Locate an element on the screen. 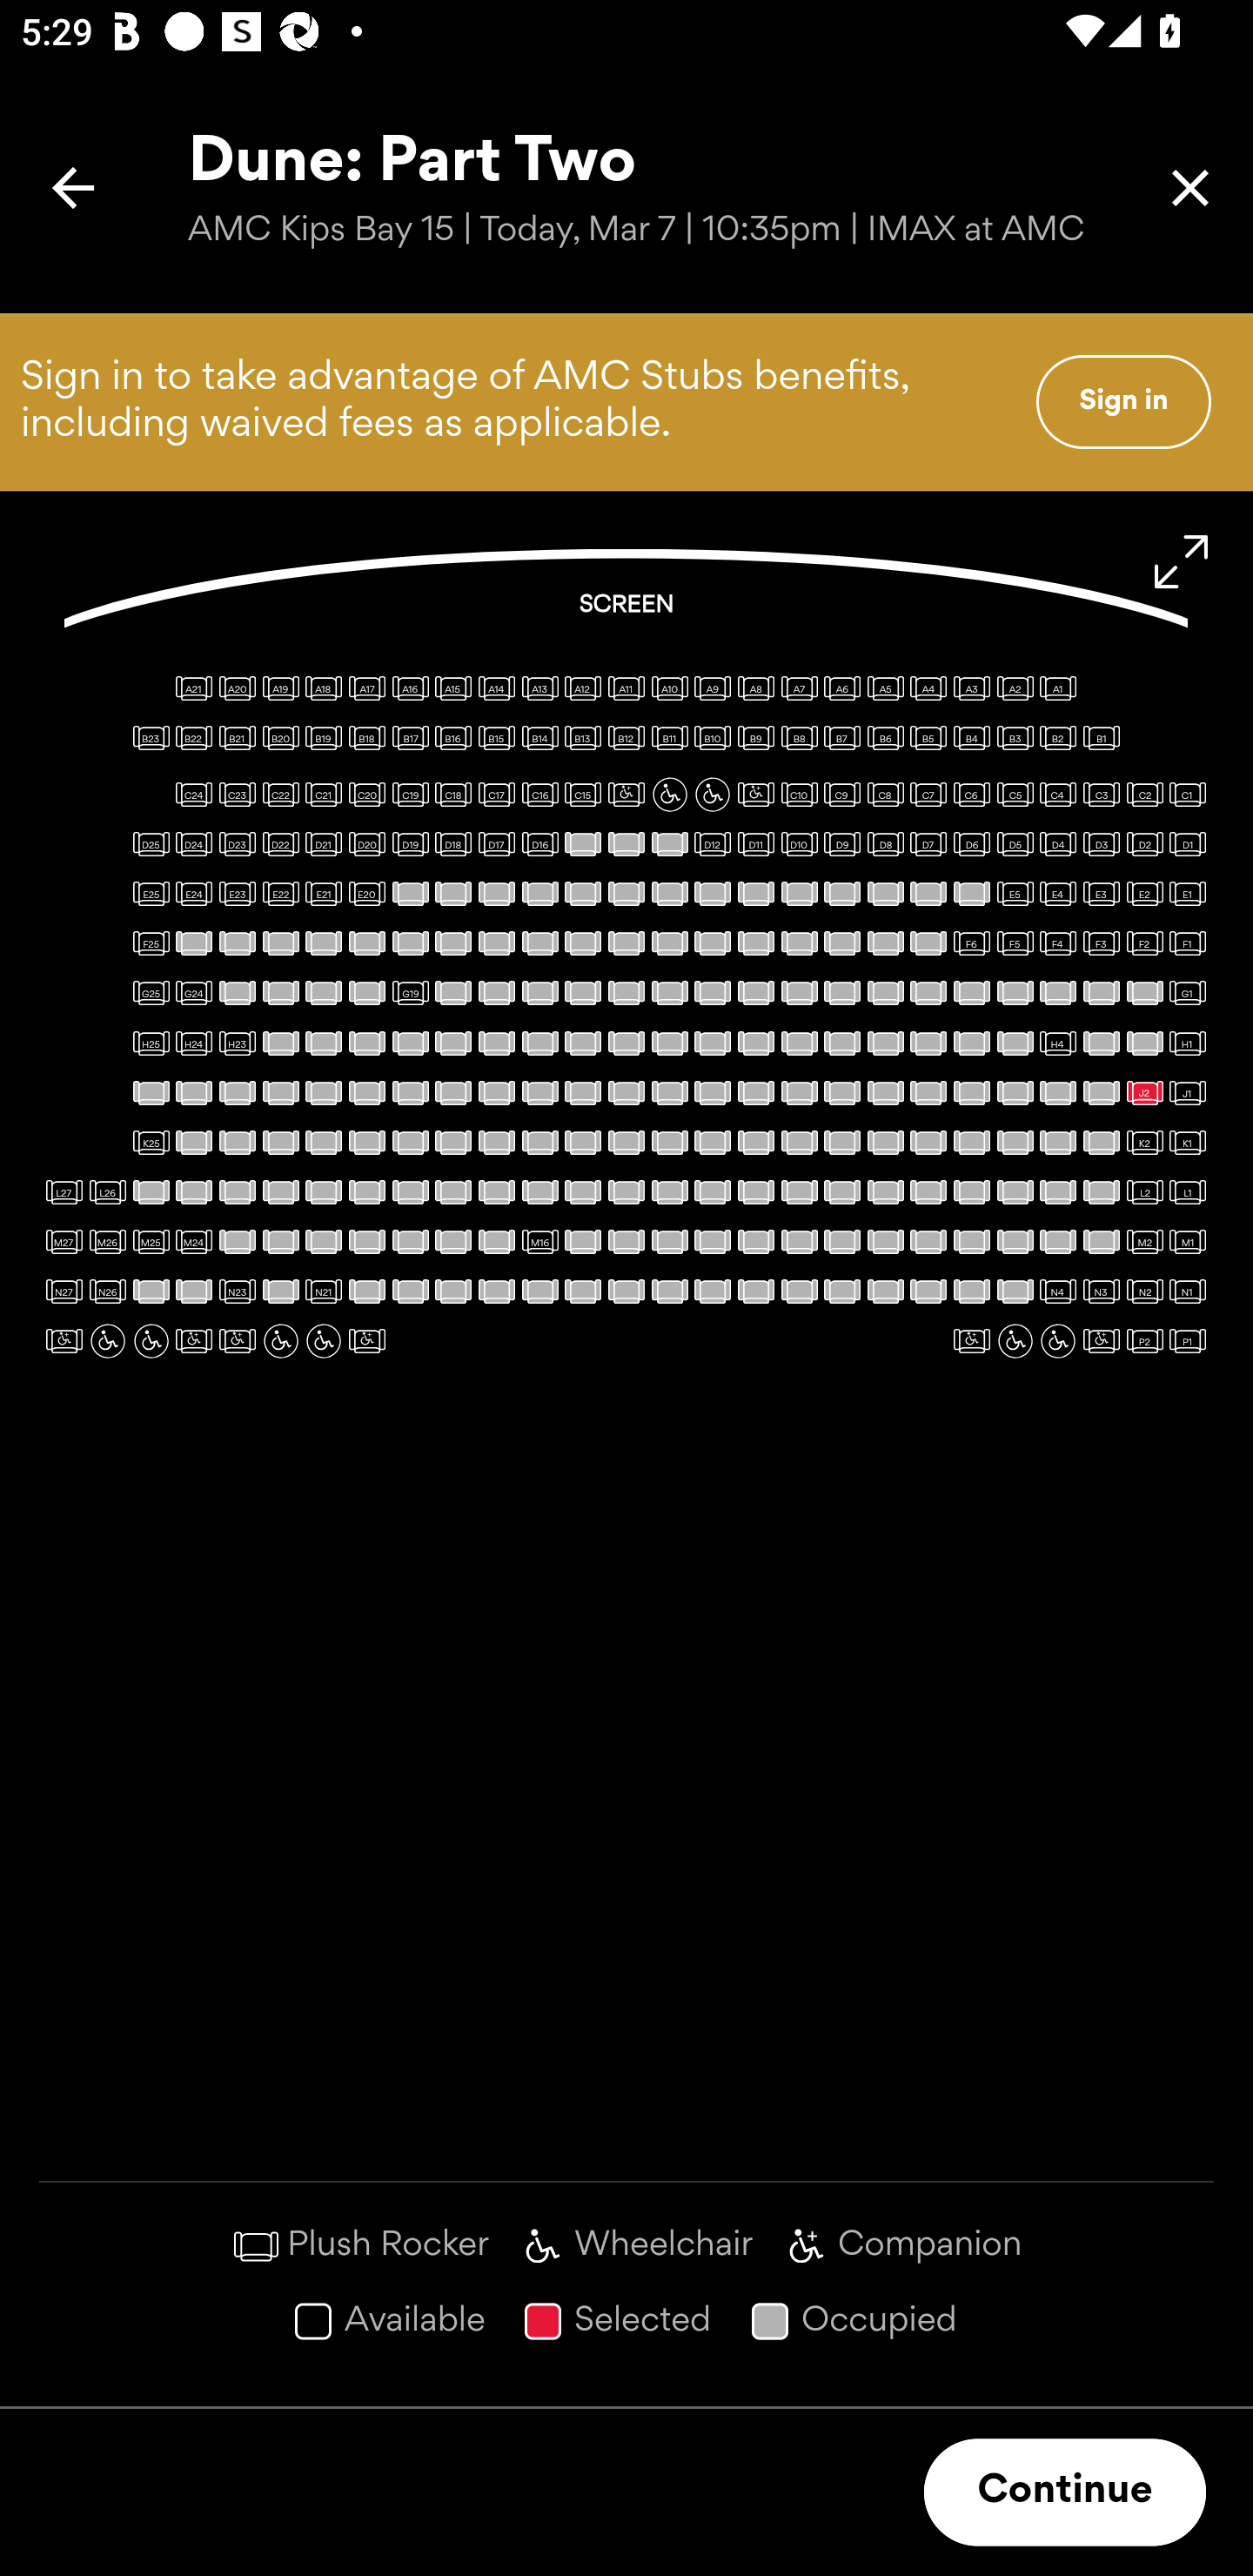 This screenshot has height=2576, width=1253. D23, Regular seat, available is located at coordinates (237, 843).